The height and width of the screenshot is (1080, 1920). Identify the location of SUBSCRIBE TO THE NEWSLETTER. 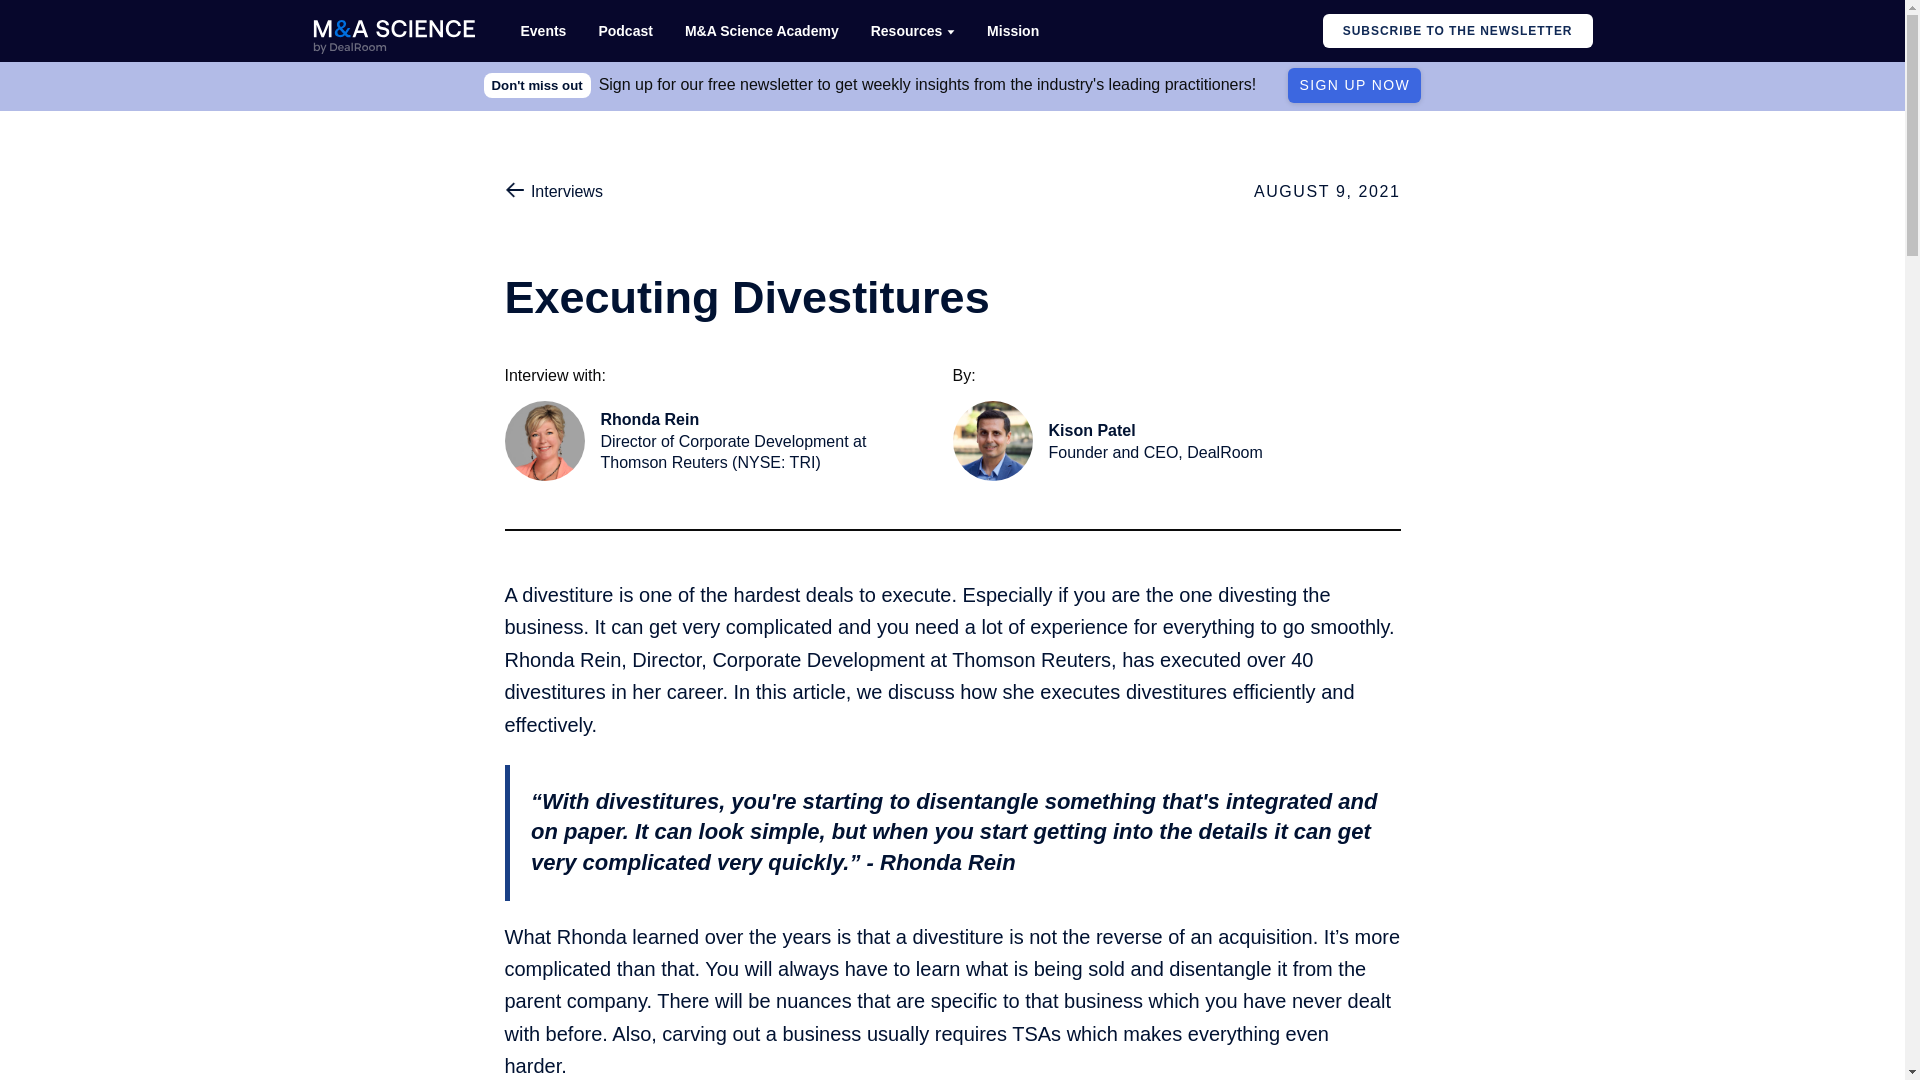
(552, 192).